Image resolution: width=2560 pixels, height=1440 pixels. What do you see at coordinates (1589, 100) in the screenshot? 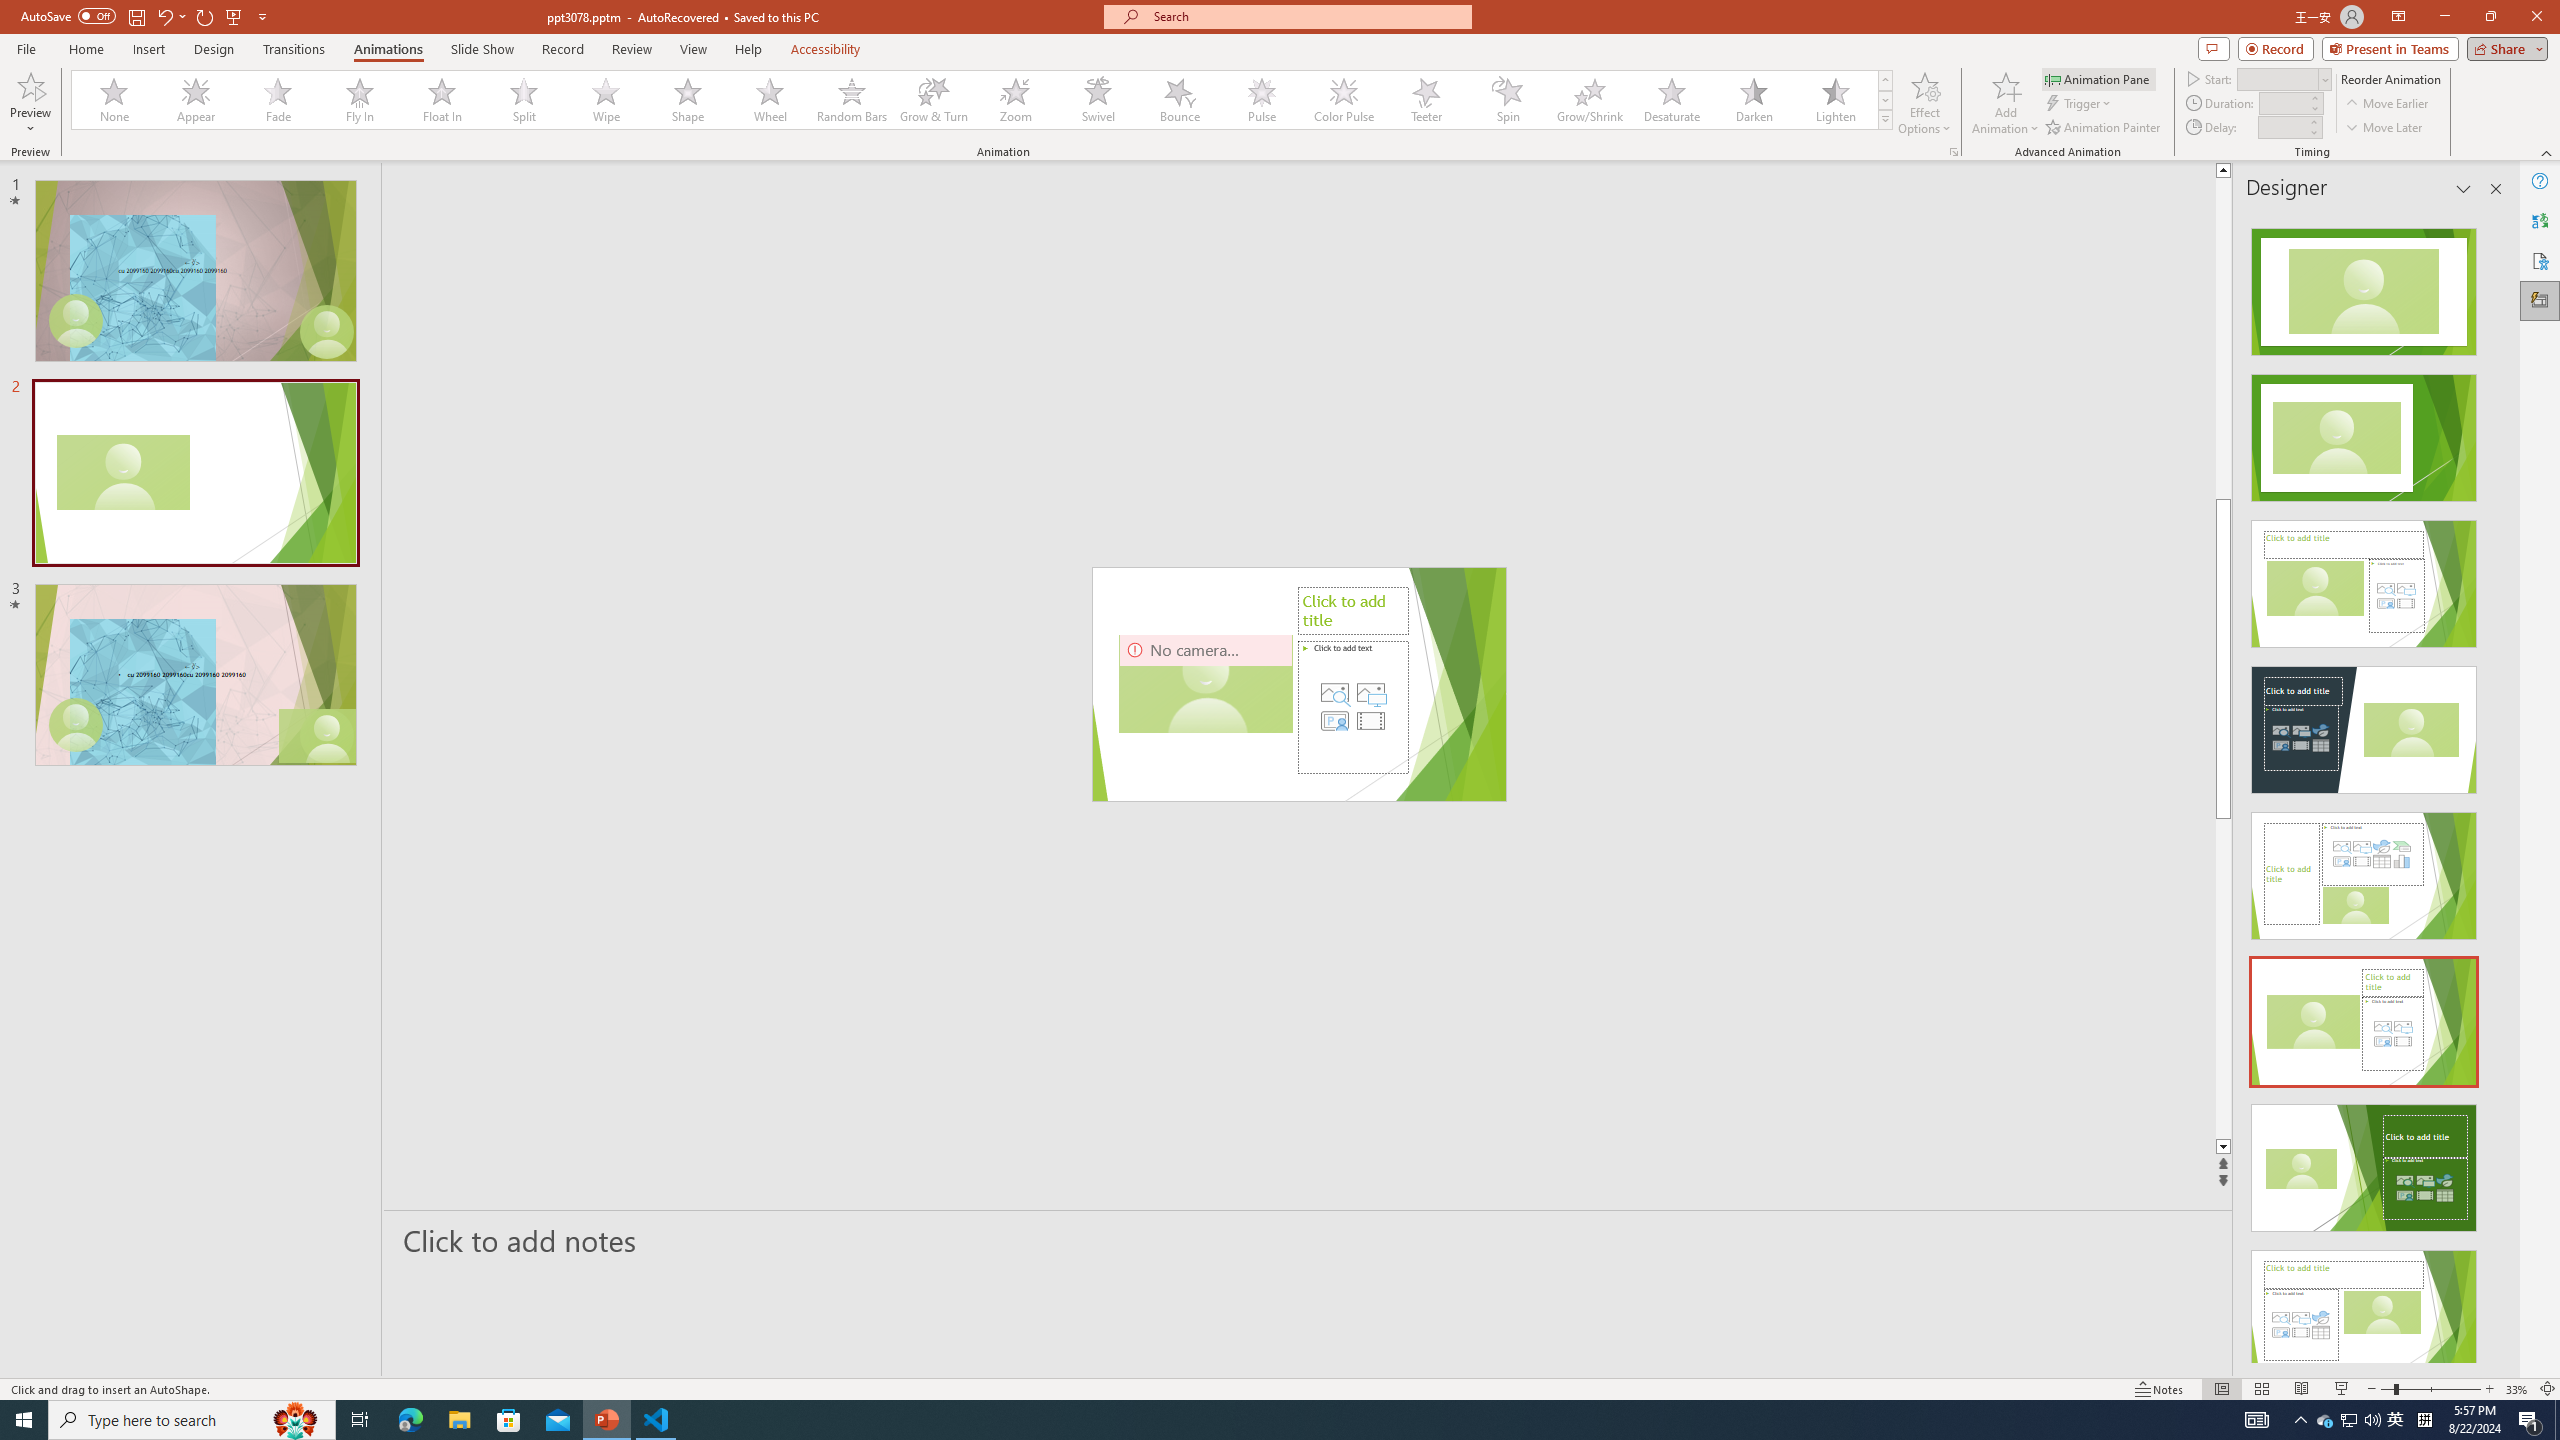
I see `Grow/Shrink` at bounding box center [1589, 100].